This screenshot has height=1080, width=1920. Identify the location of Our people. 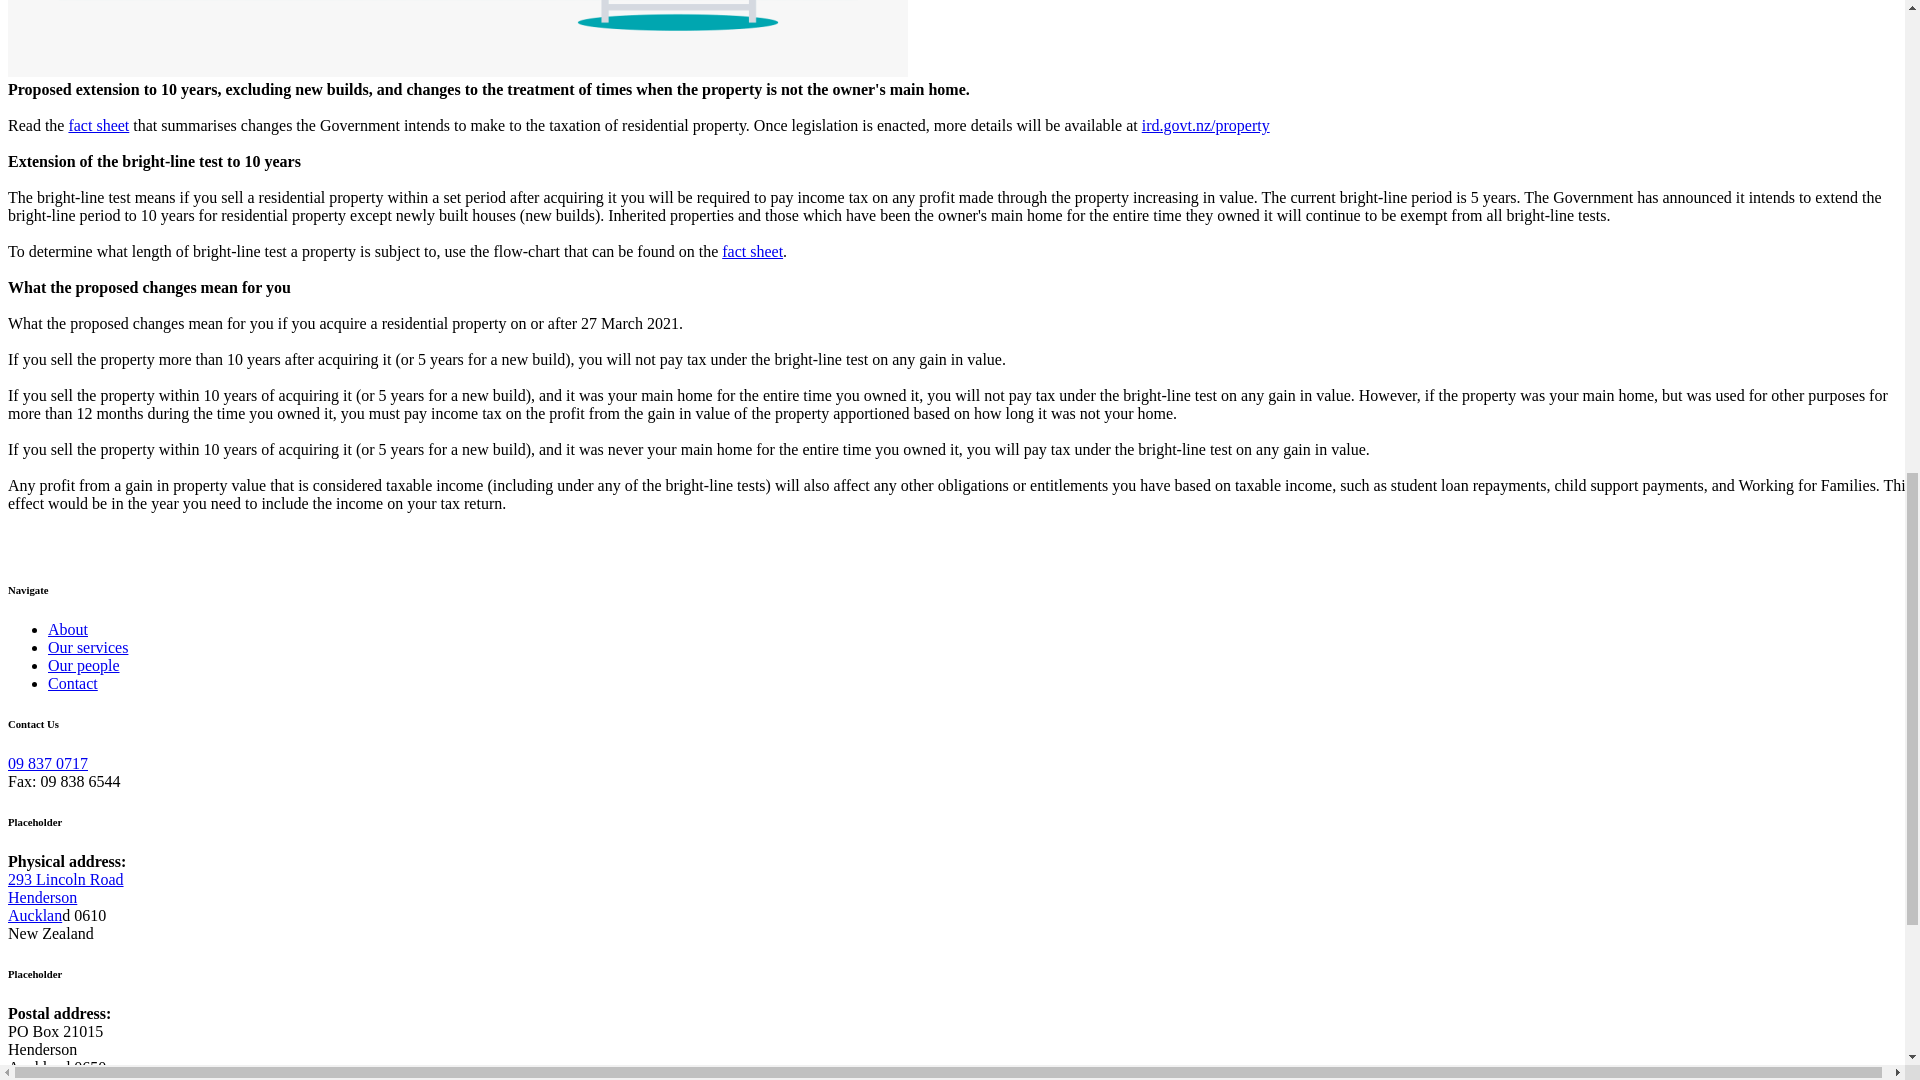
(48, 763).